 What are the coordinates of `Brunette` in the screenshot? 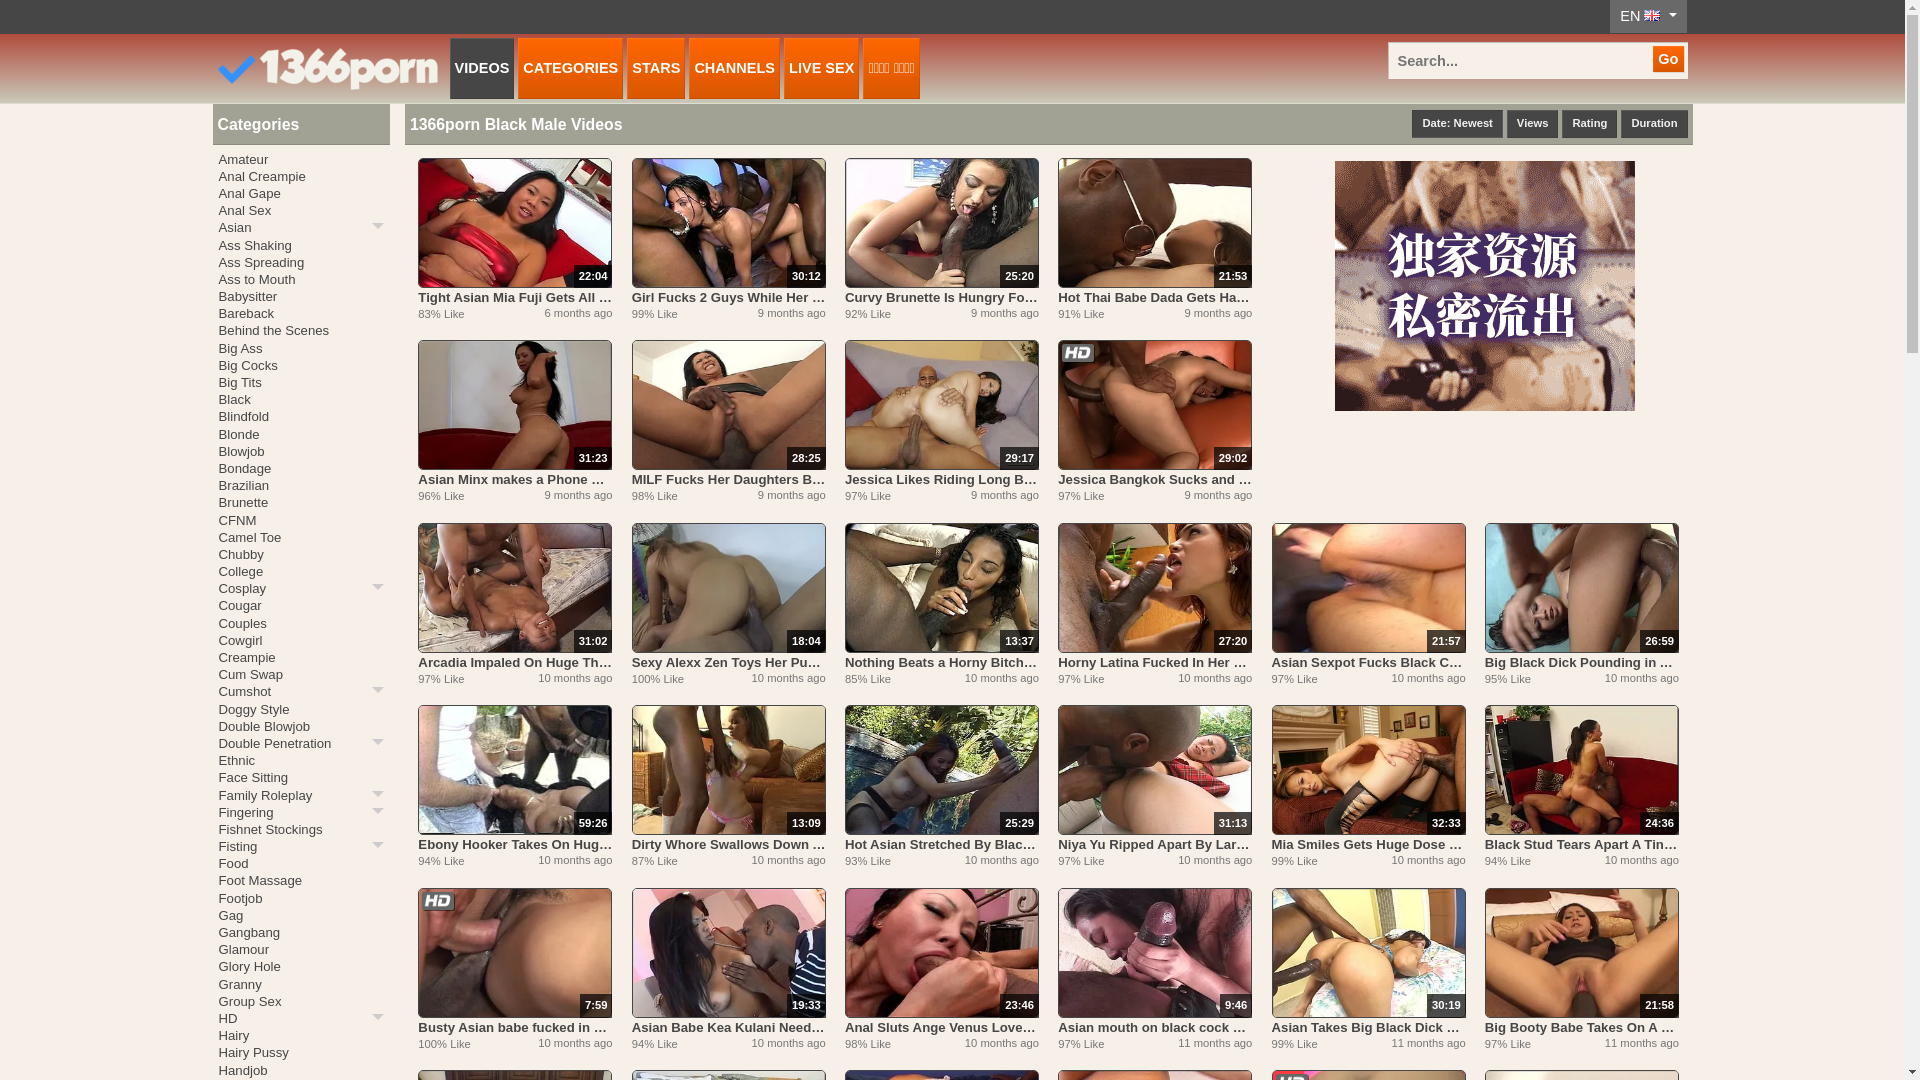 It's located at (301, 502).